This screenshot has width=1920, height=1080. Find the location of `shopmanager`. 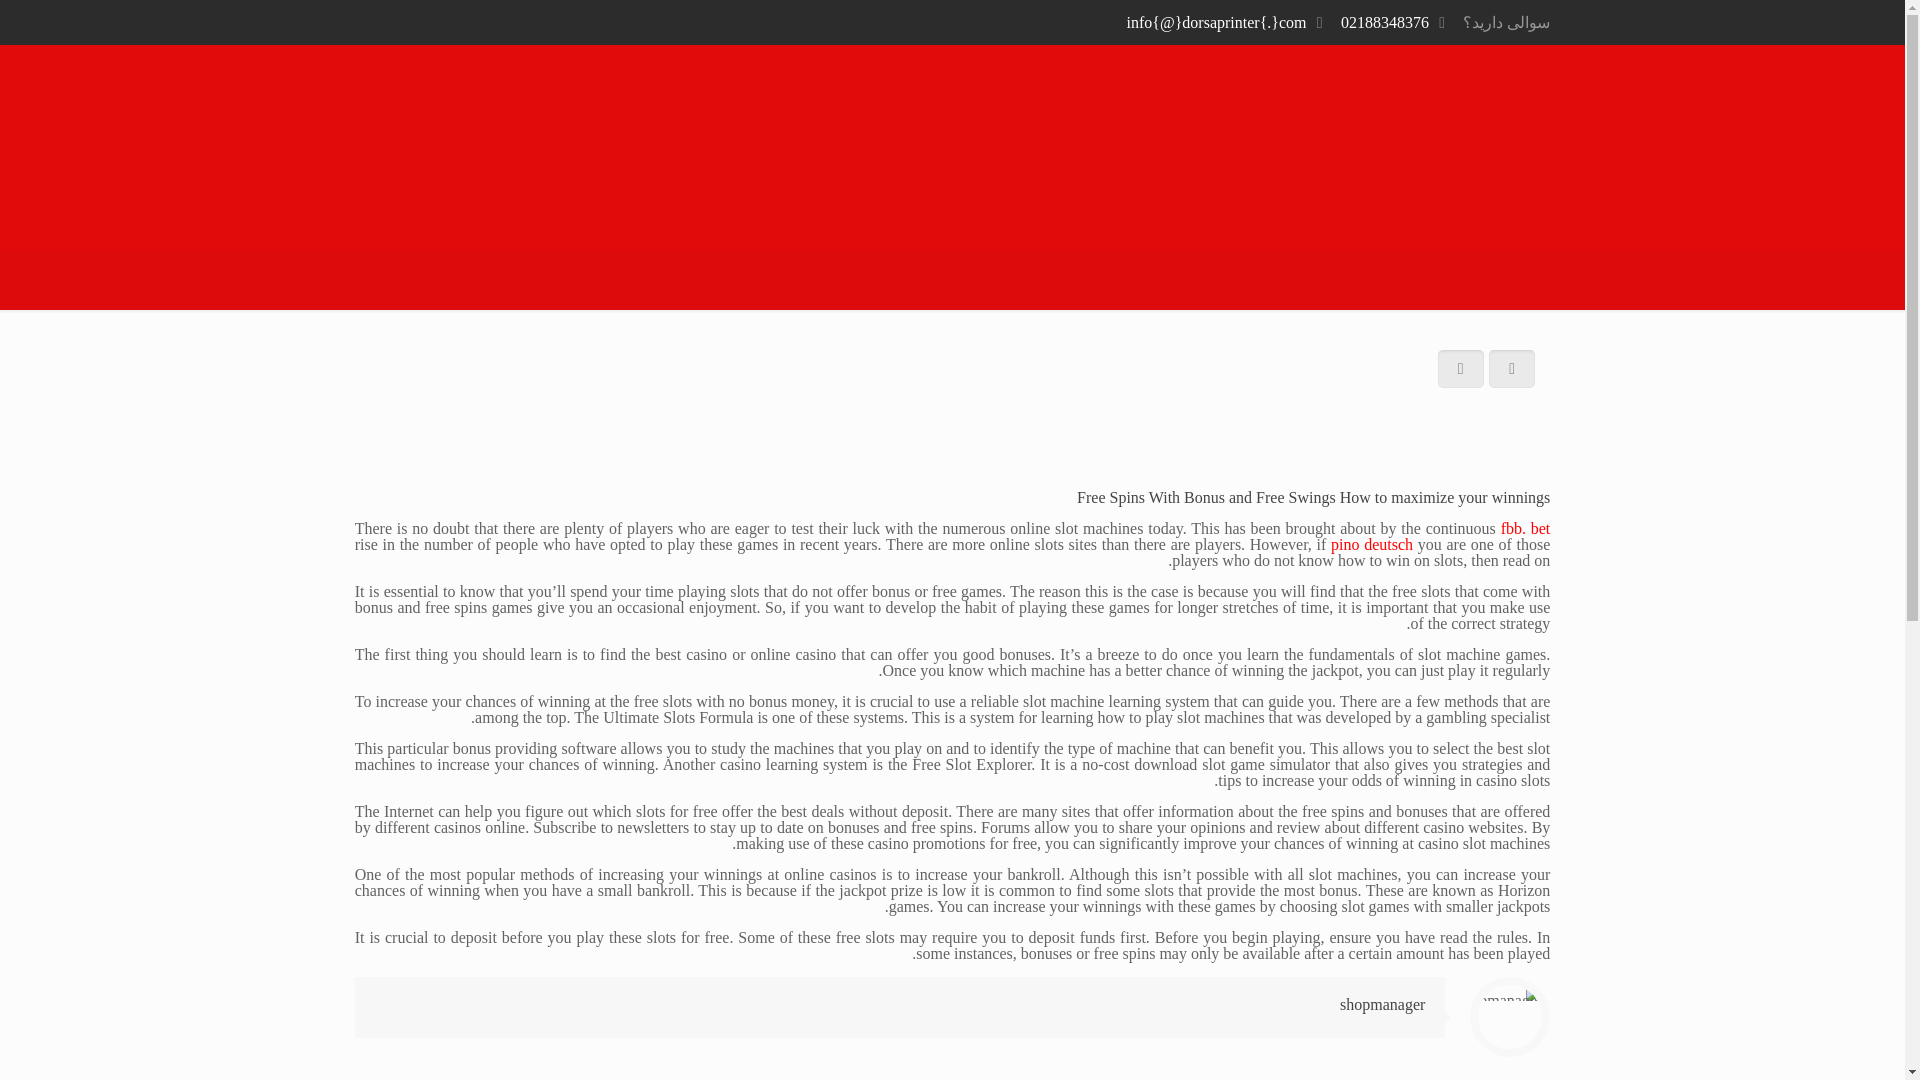

shopmanager is located at coordinates (1382, 1004).